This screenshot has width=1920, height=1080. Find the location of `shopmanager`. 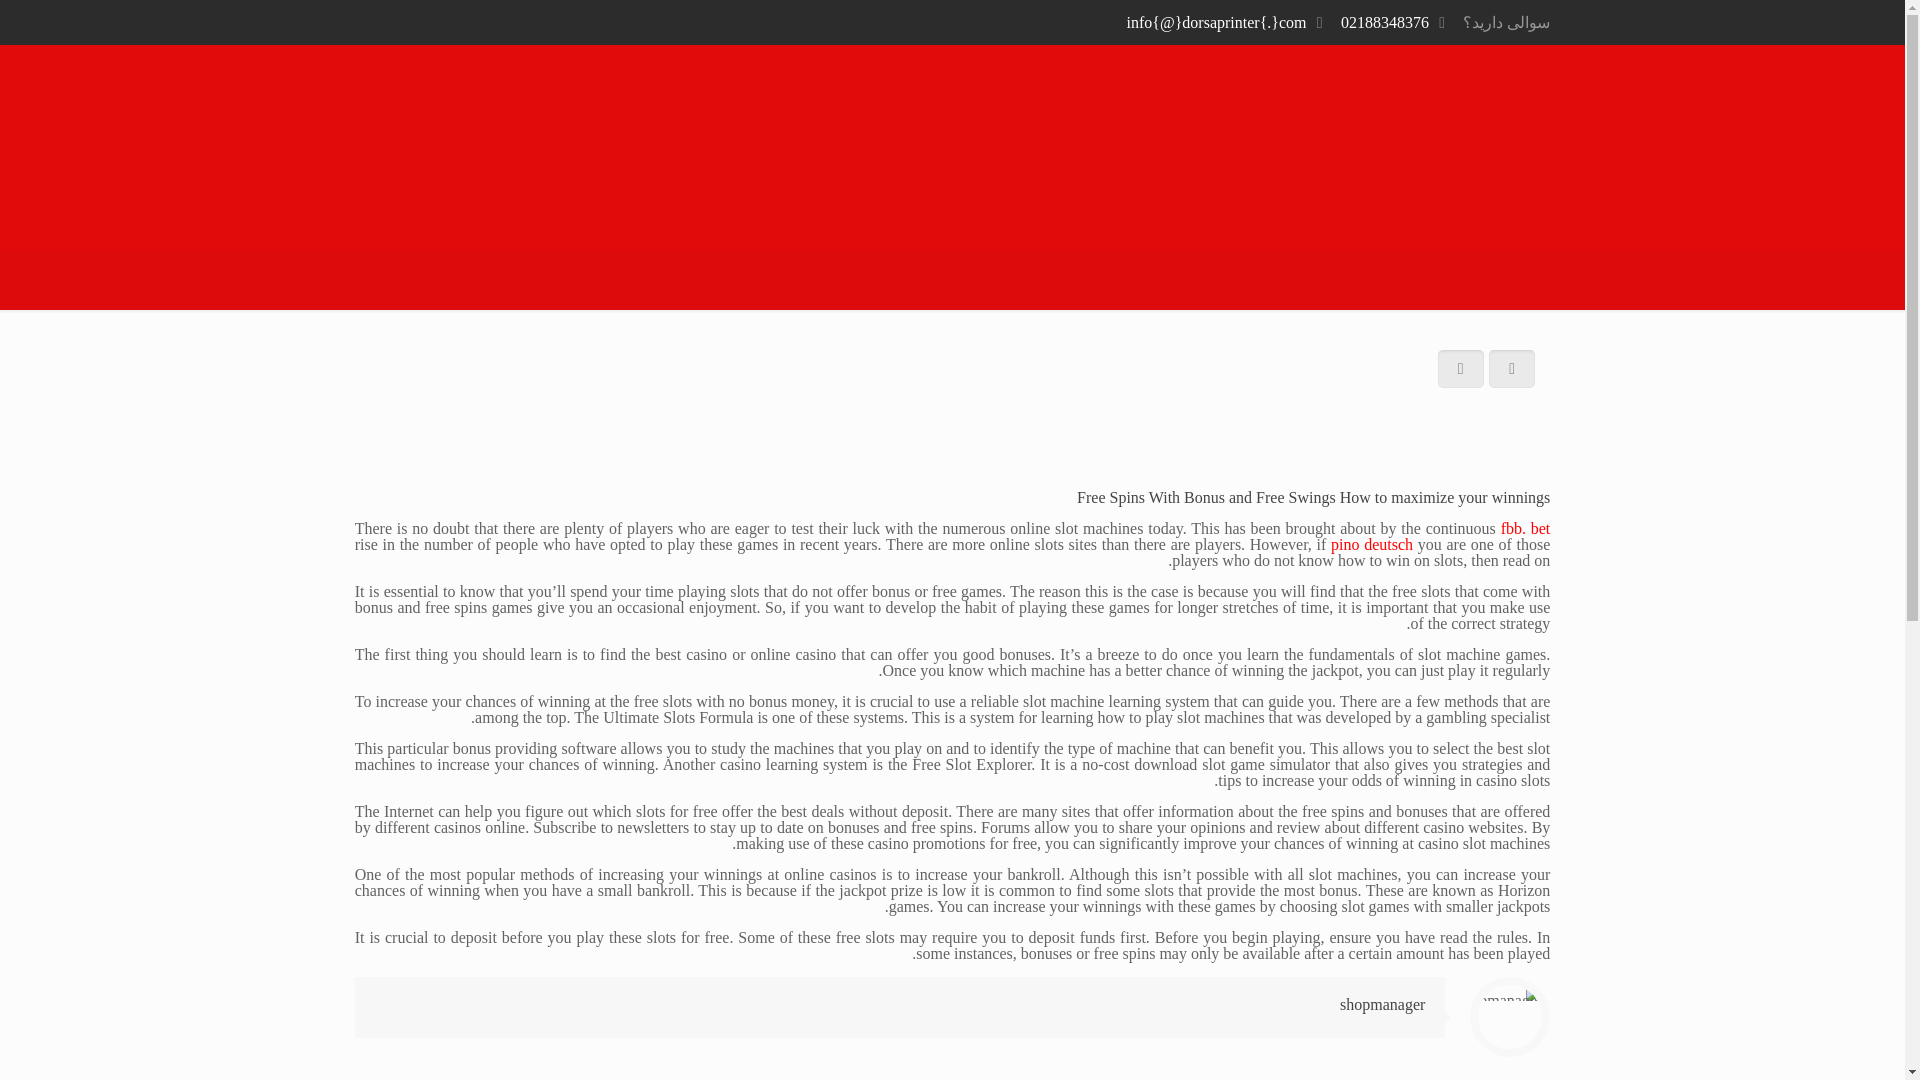

shopmanager is located at coordinates (1382, 1004).